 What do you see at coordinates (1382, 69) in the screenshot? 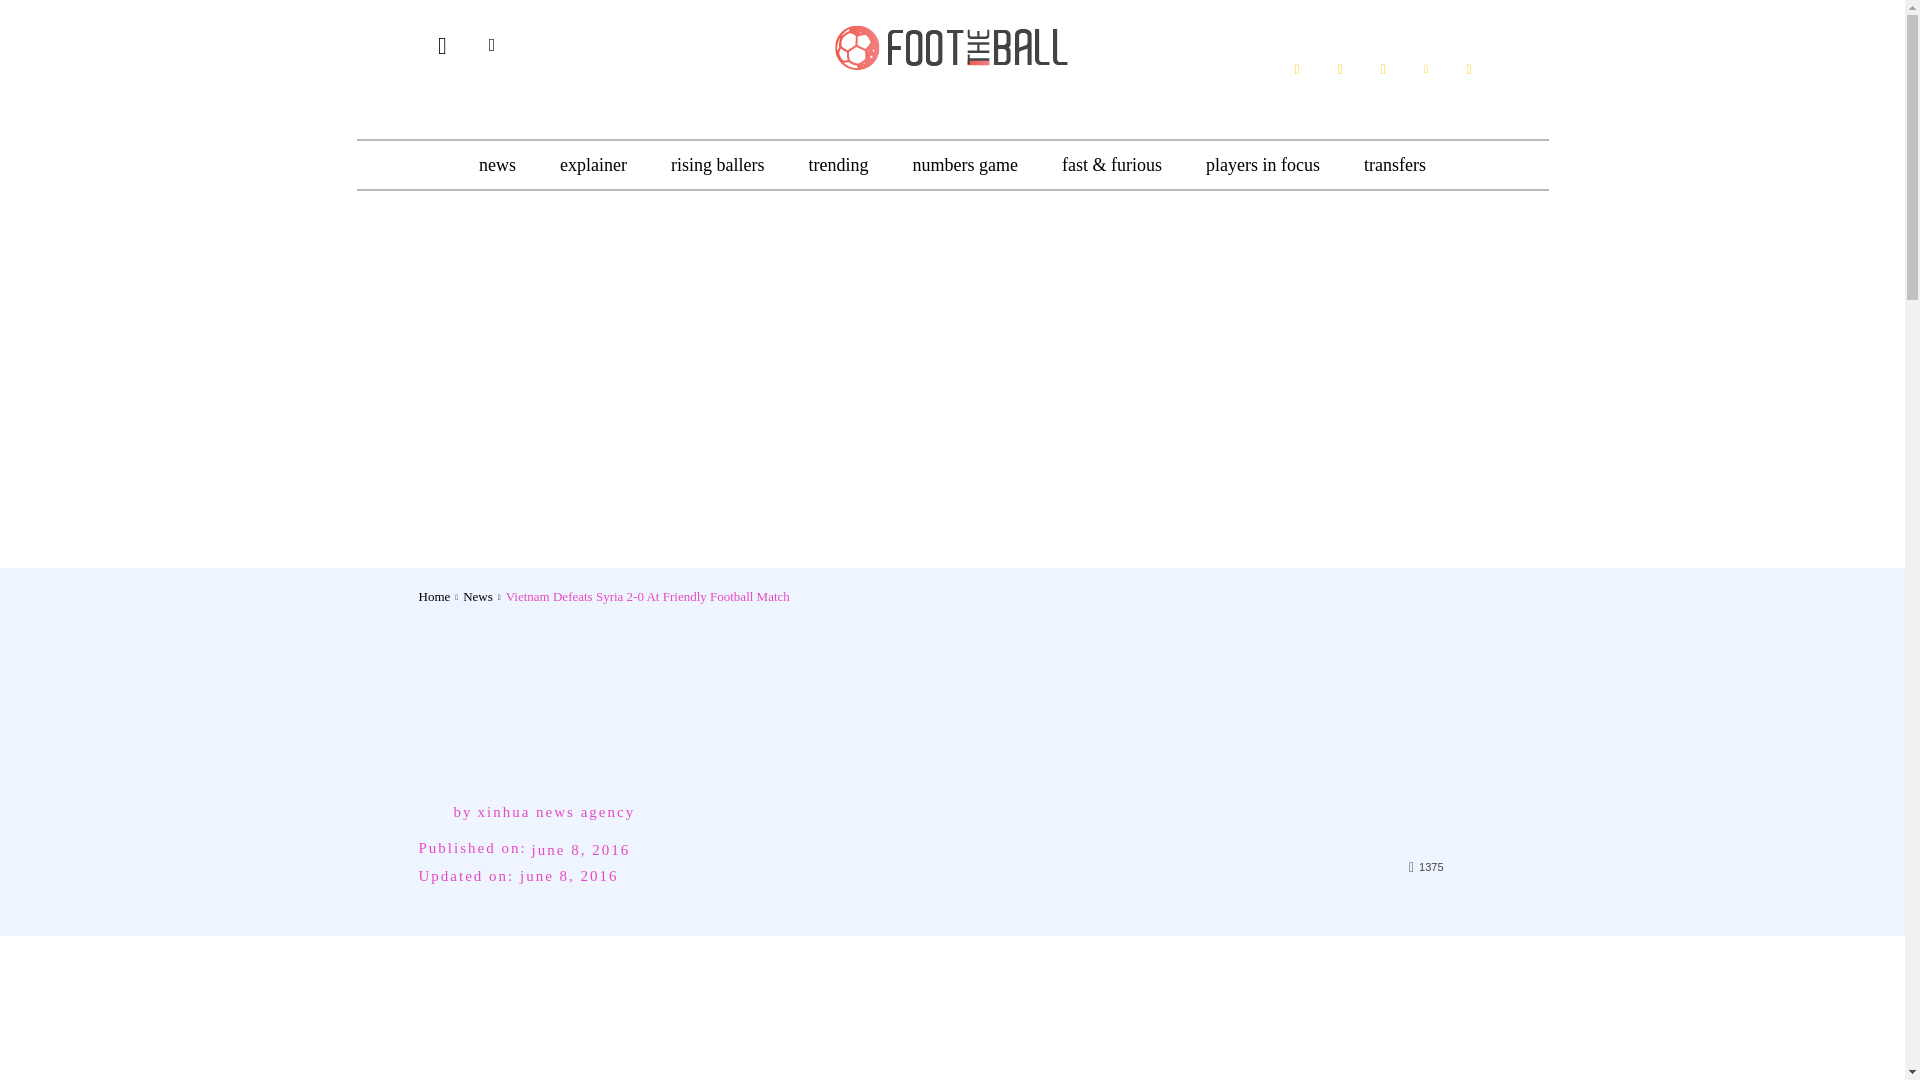
I see `Instagram` at bounding box center [1382, 69].